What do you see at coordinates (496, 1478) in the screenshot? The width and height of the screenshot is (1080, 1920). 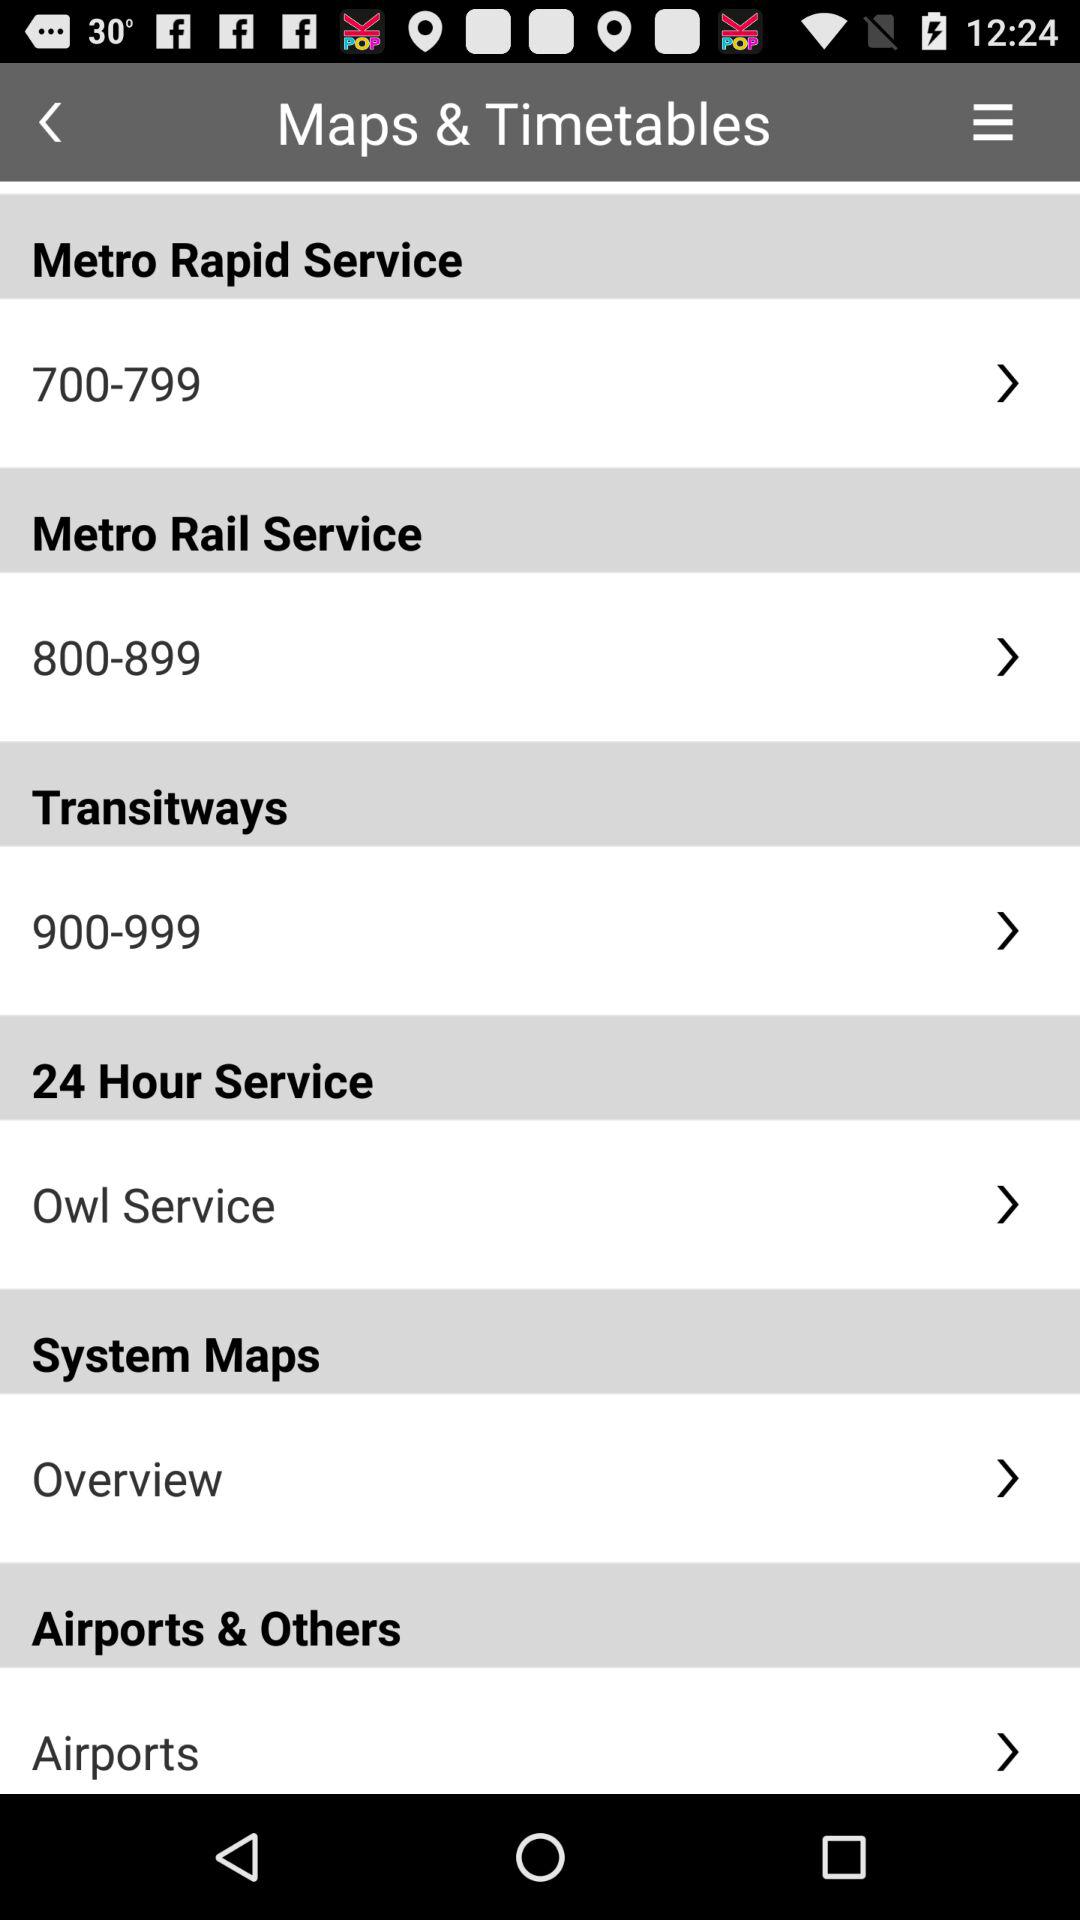 I see `launch icon above airports & others item` at bounding box center [496, 1478].